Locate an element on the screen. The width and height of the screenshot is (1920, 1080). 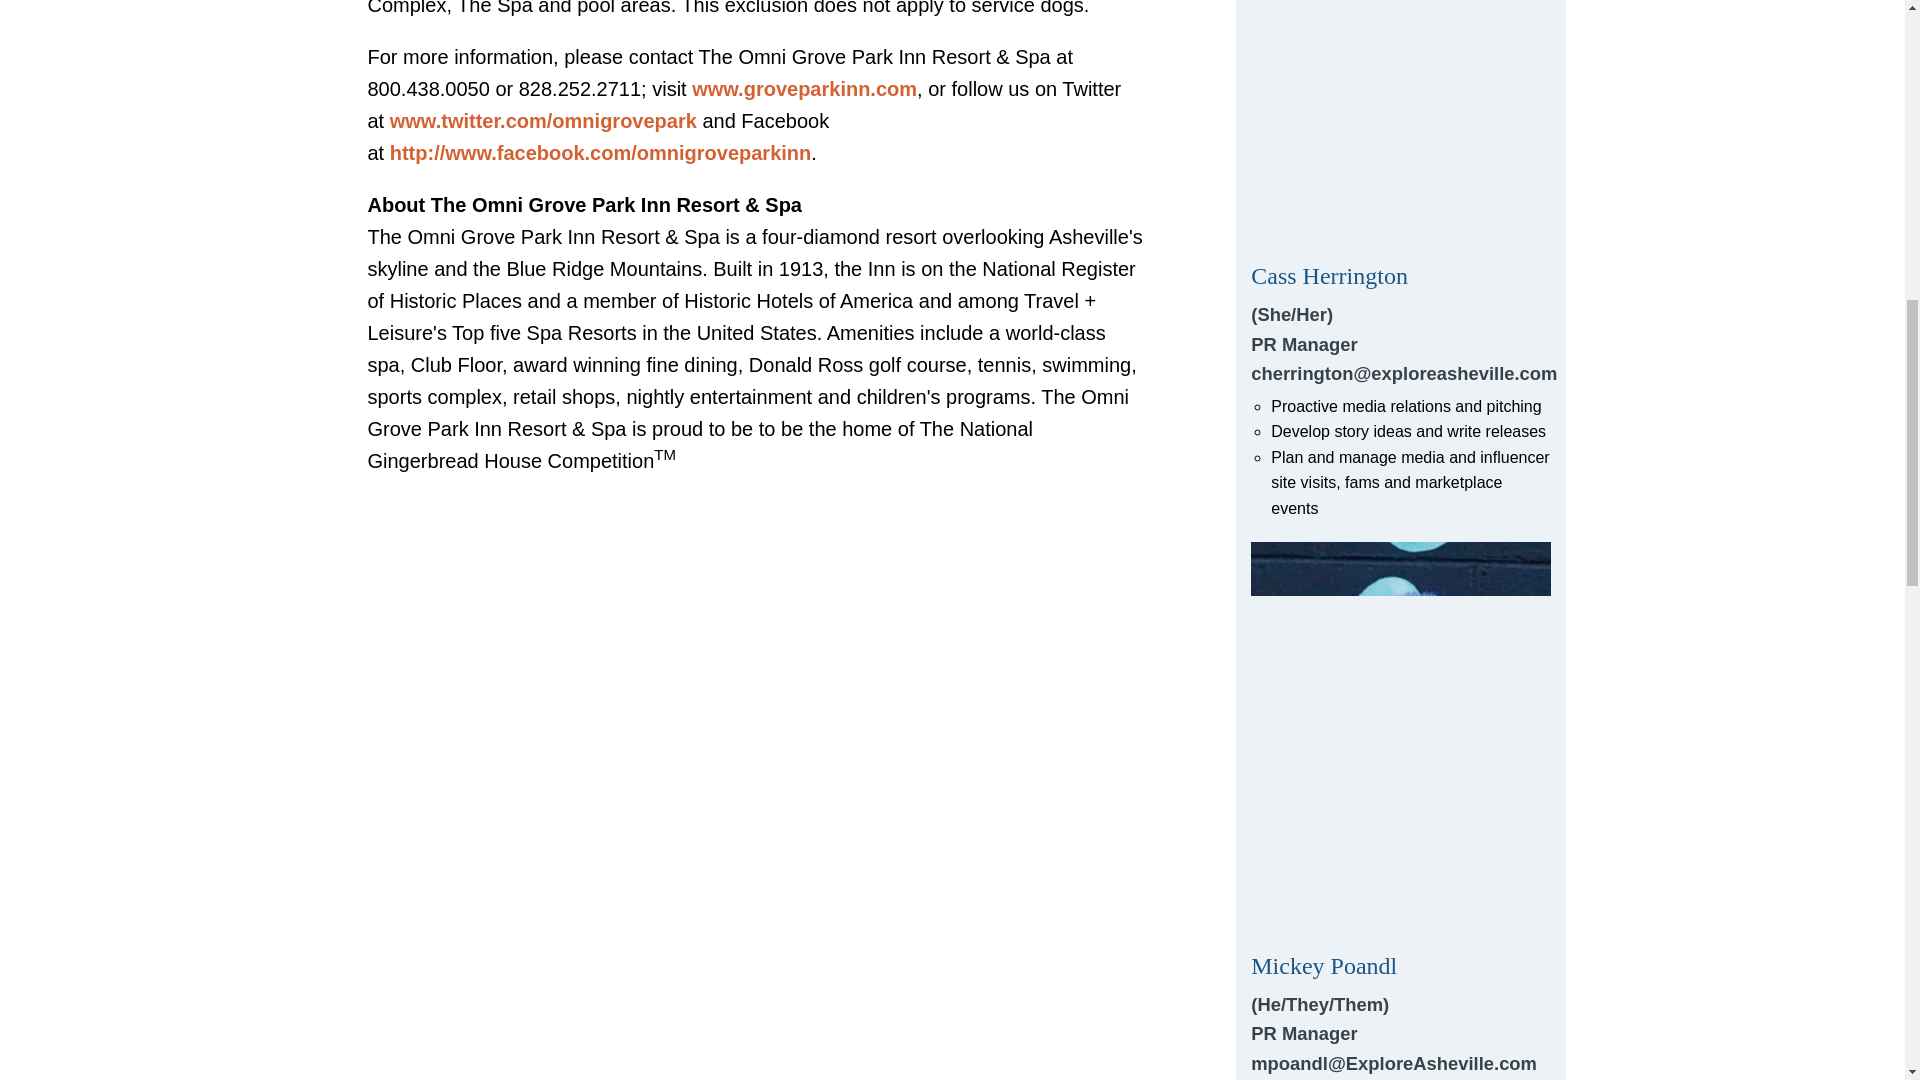
Click to email is located at coordinates (1401, 260).